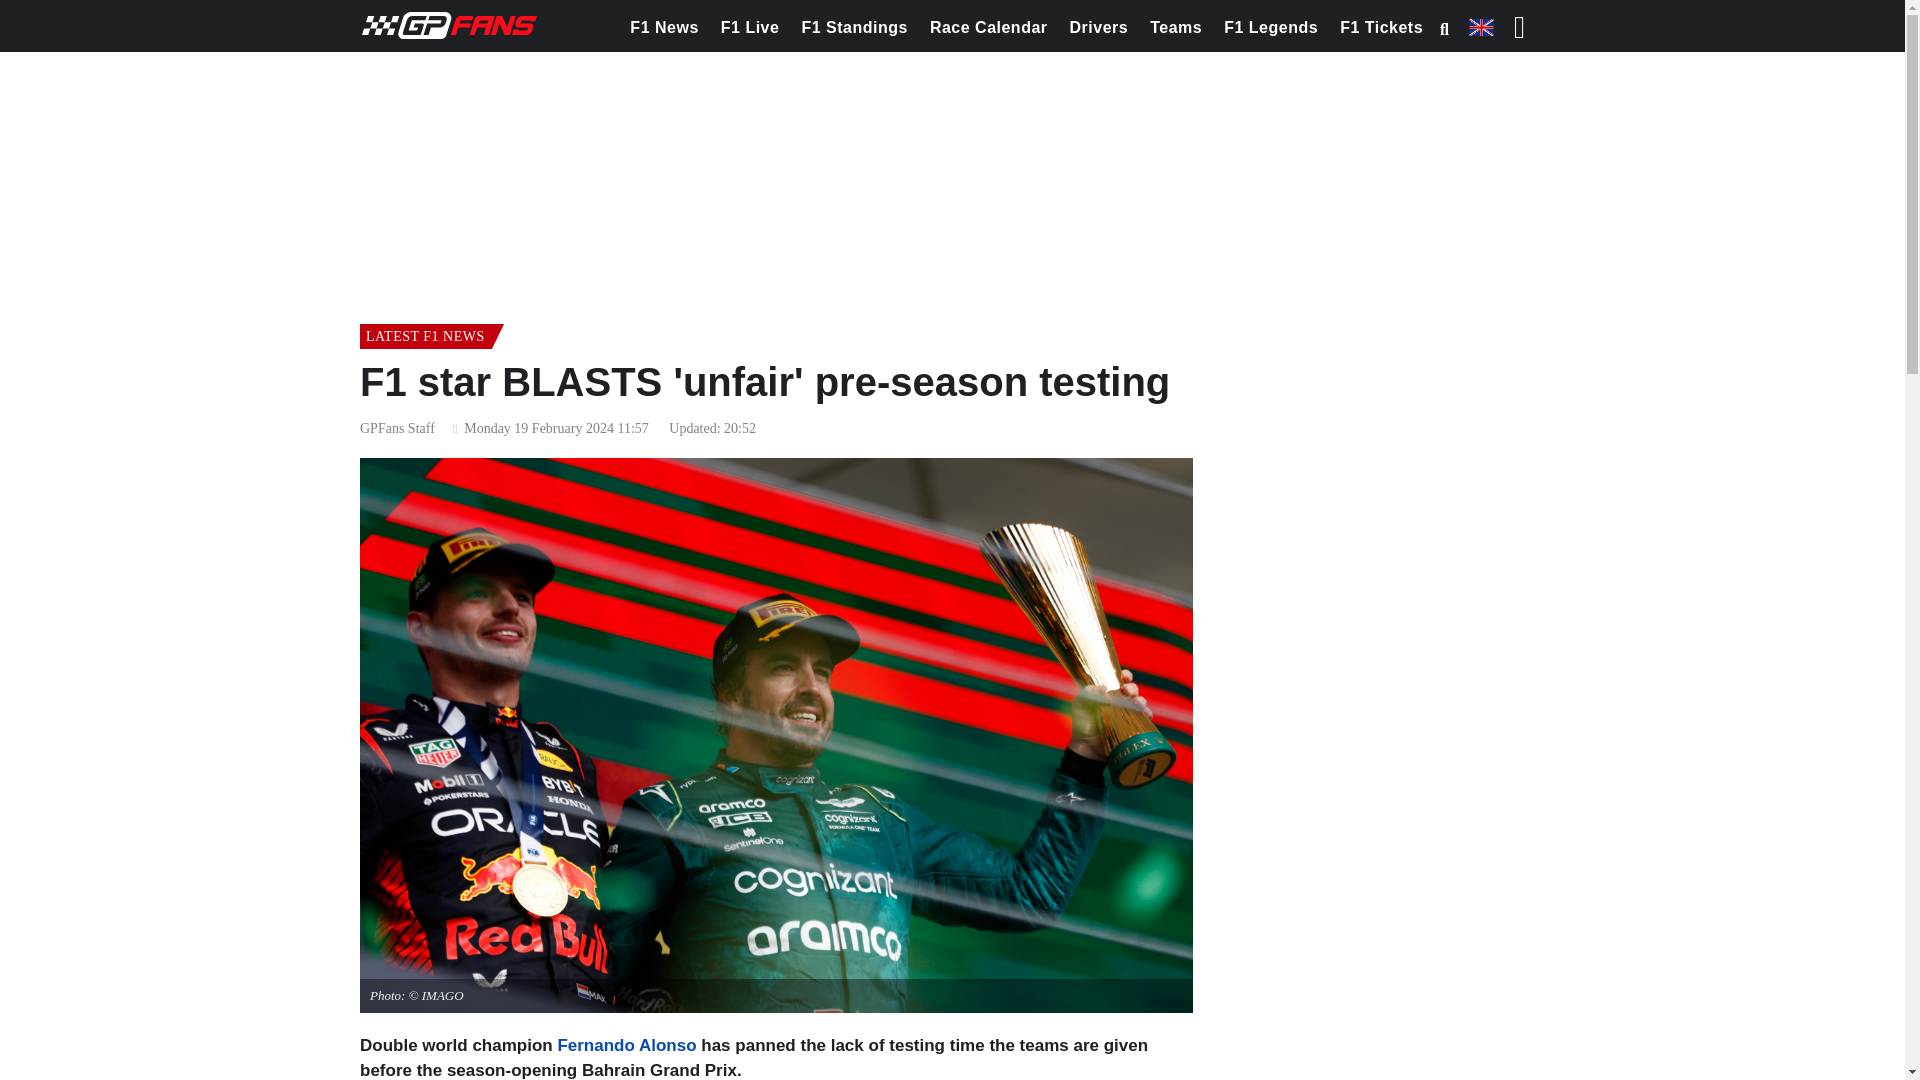 The width and height of the screenshot is (1920, 1080). Describe the element at coordinates (1100, 28) in the screenshot. I see `Drivers` at that location.